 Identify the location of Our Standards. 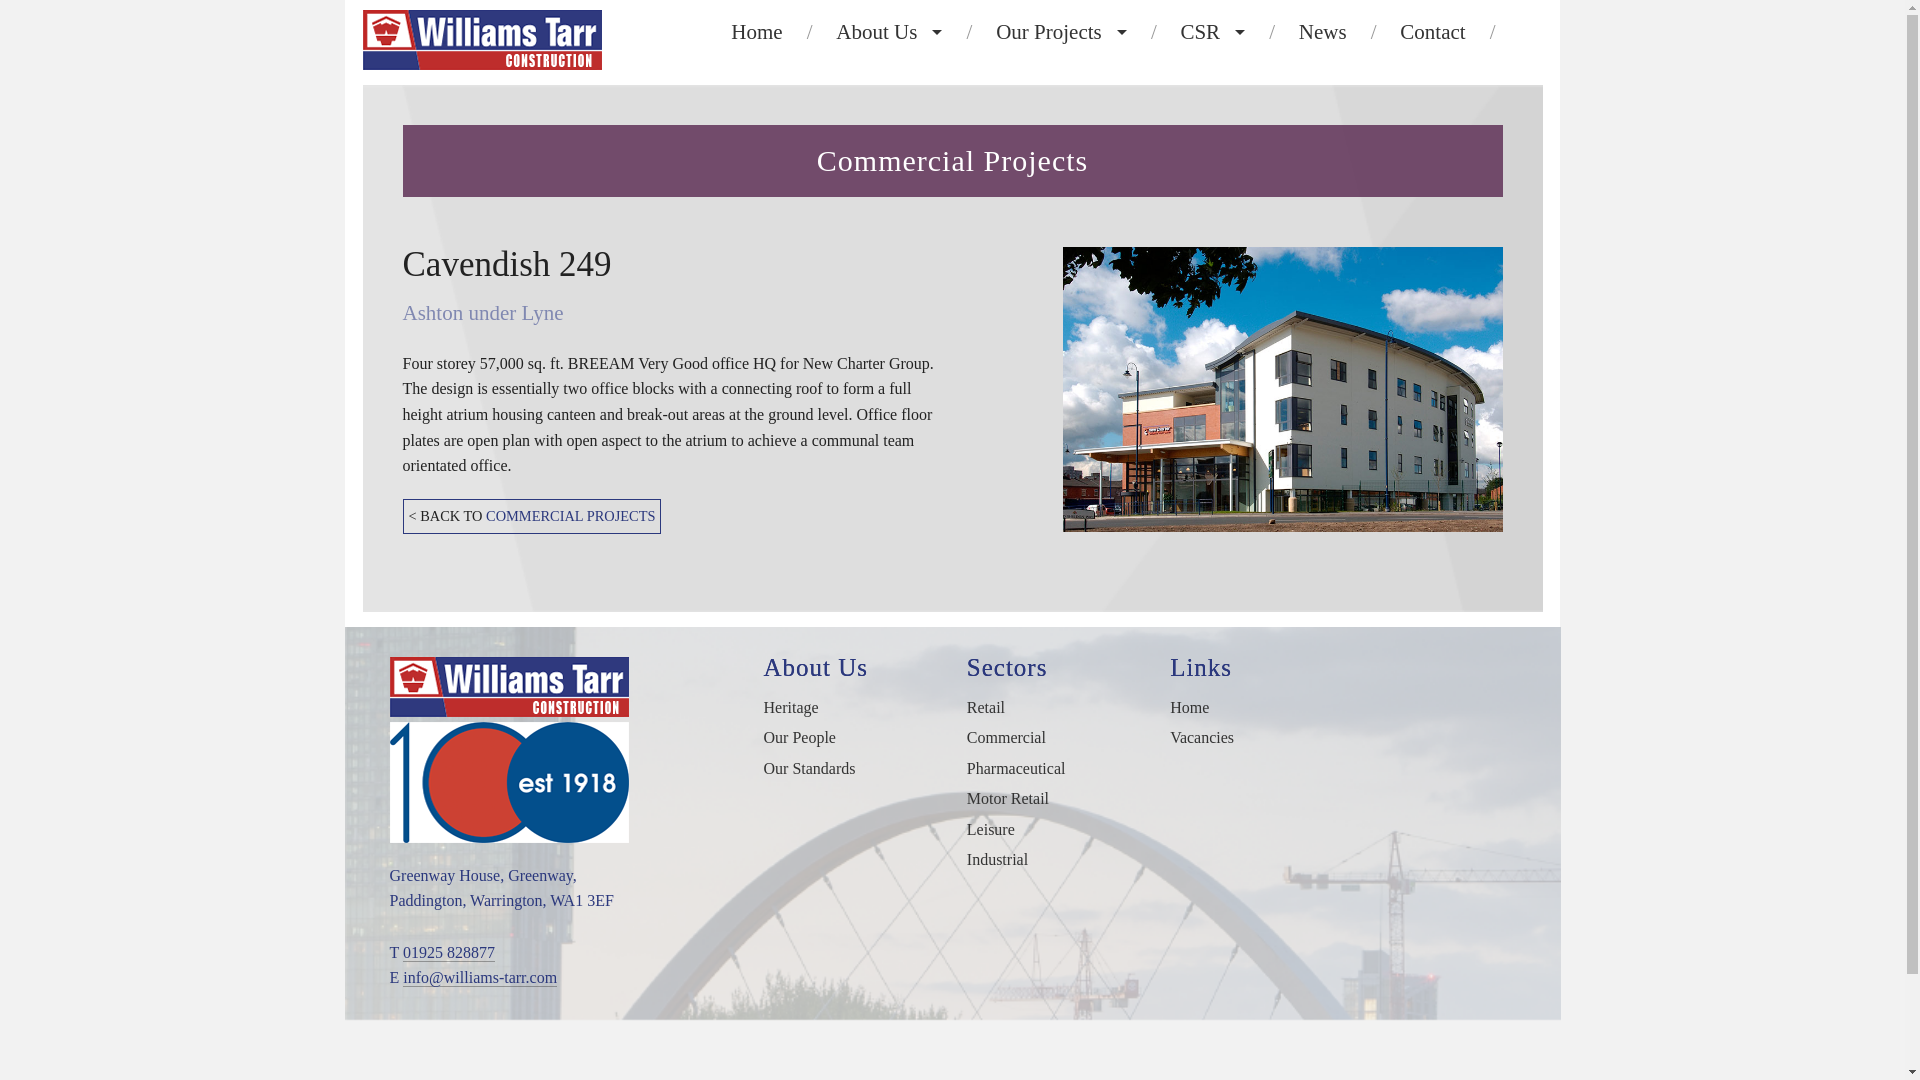
(888, 167).